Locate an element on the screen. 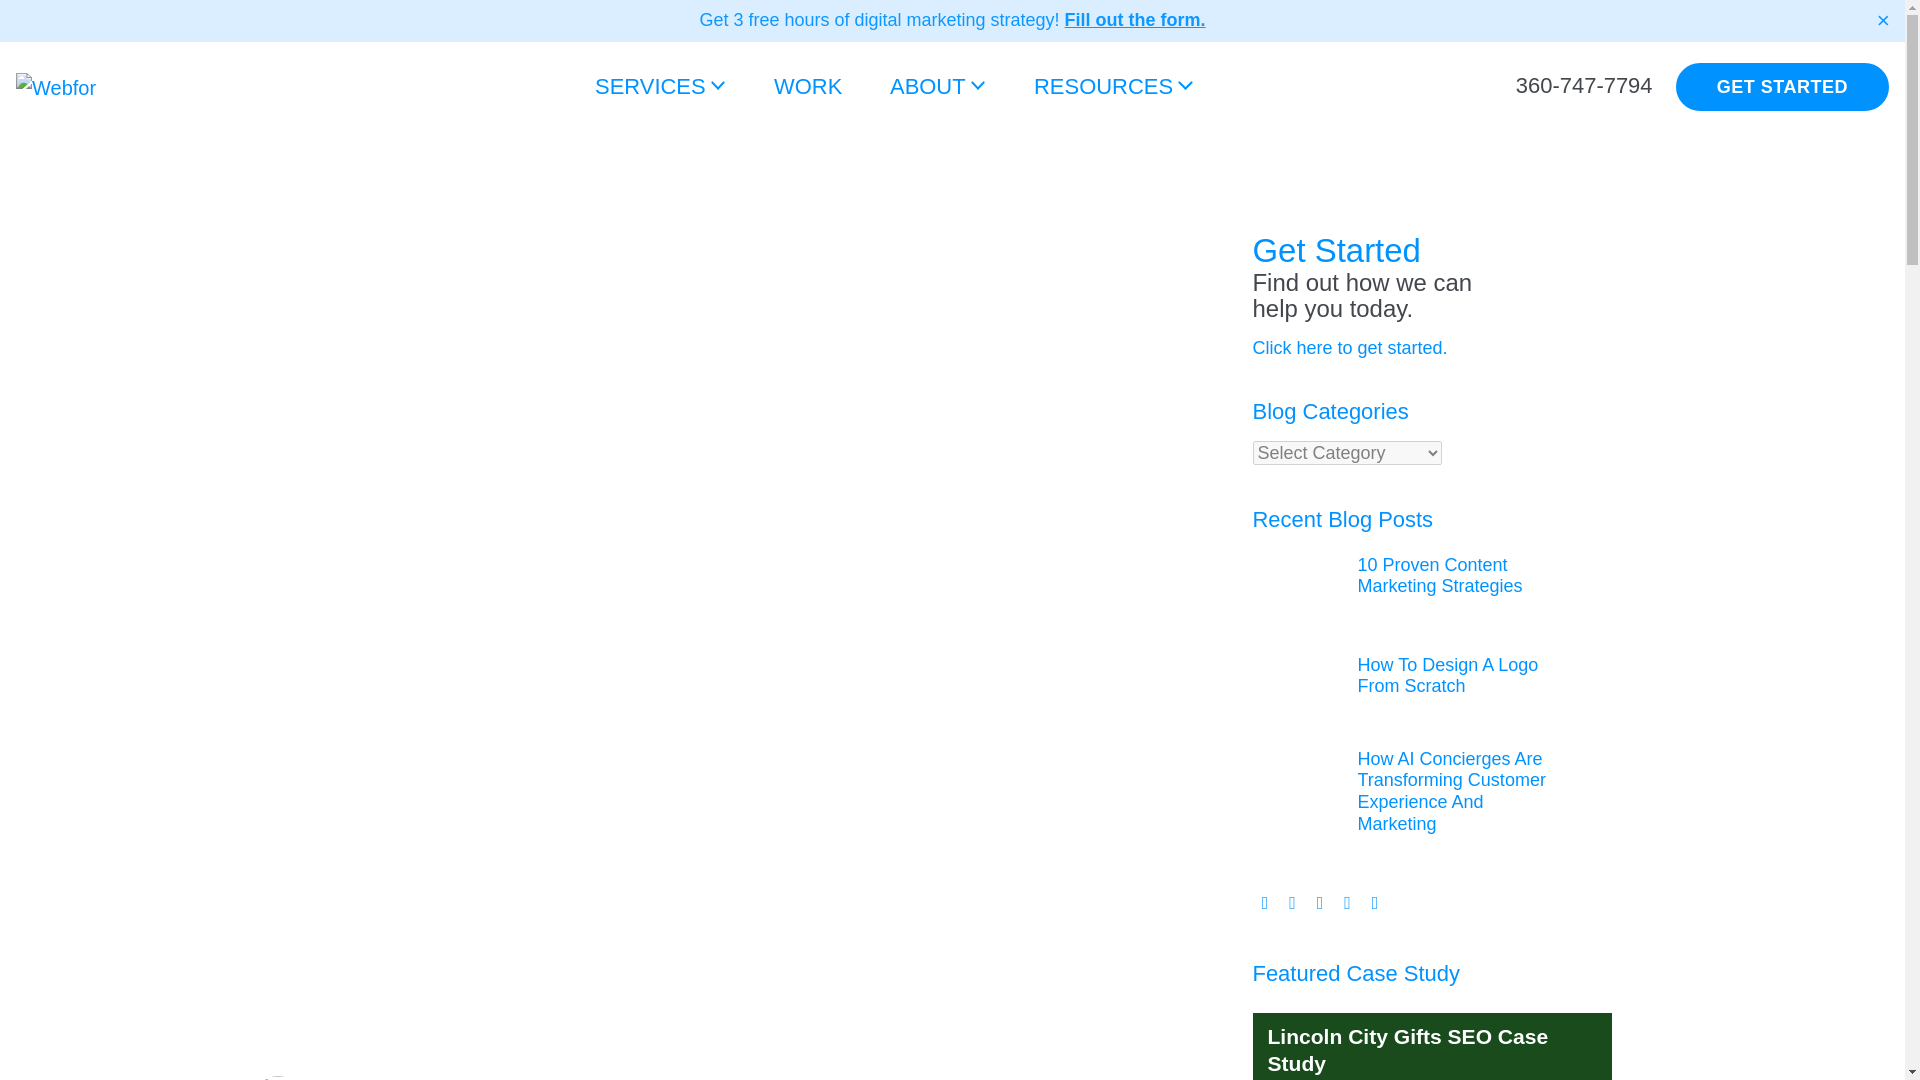 The width and height of the screenshot is (1920, 1080). Services is located at coordinates (659, 87).